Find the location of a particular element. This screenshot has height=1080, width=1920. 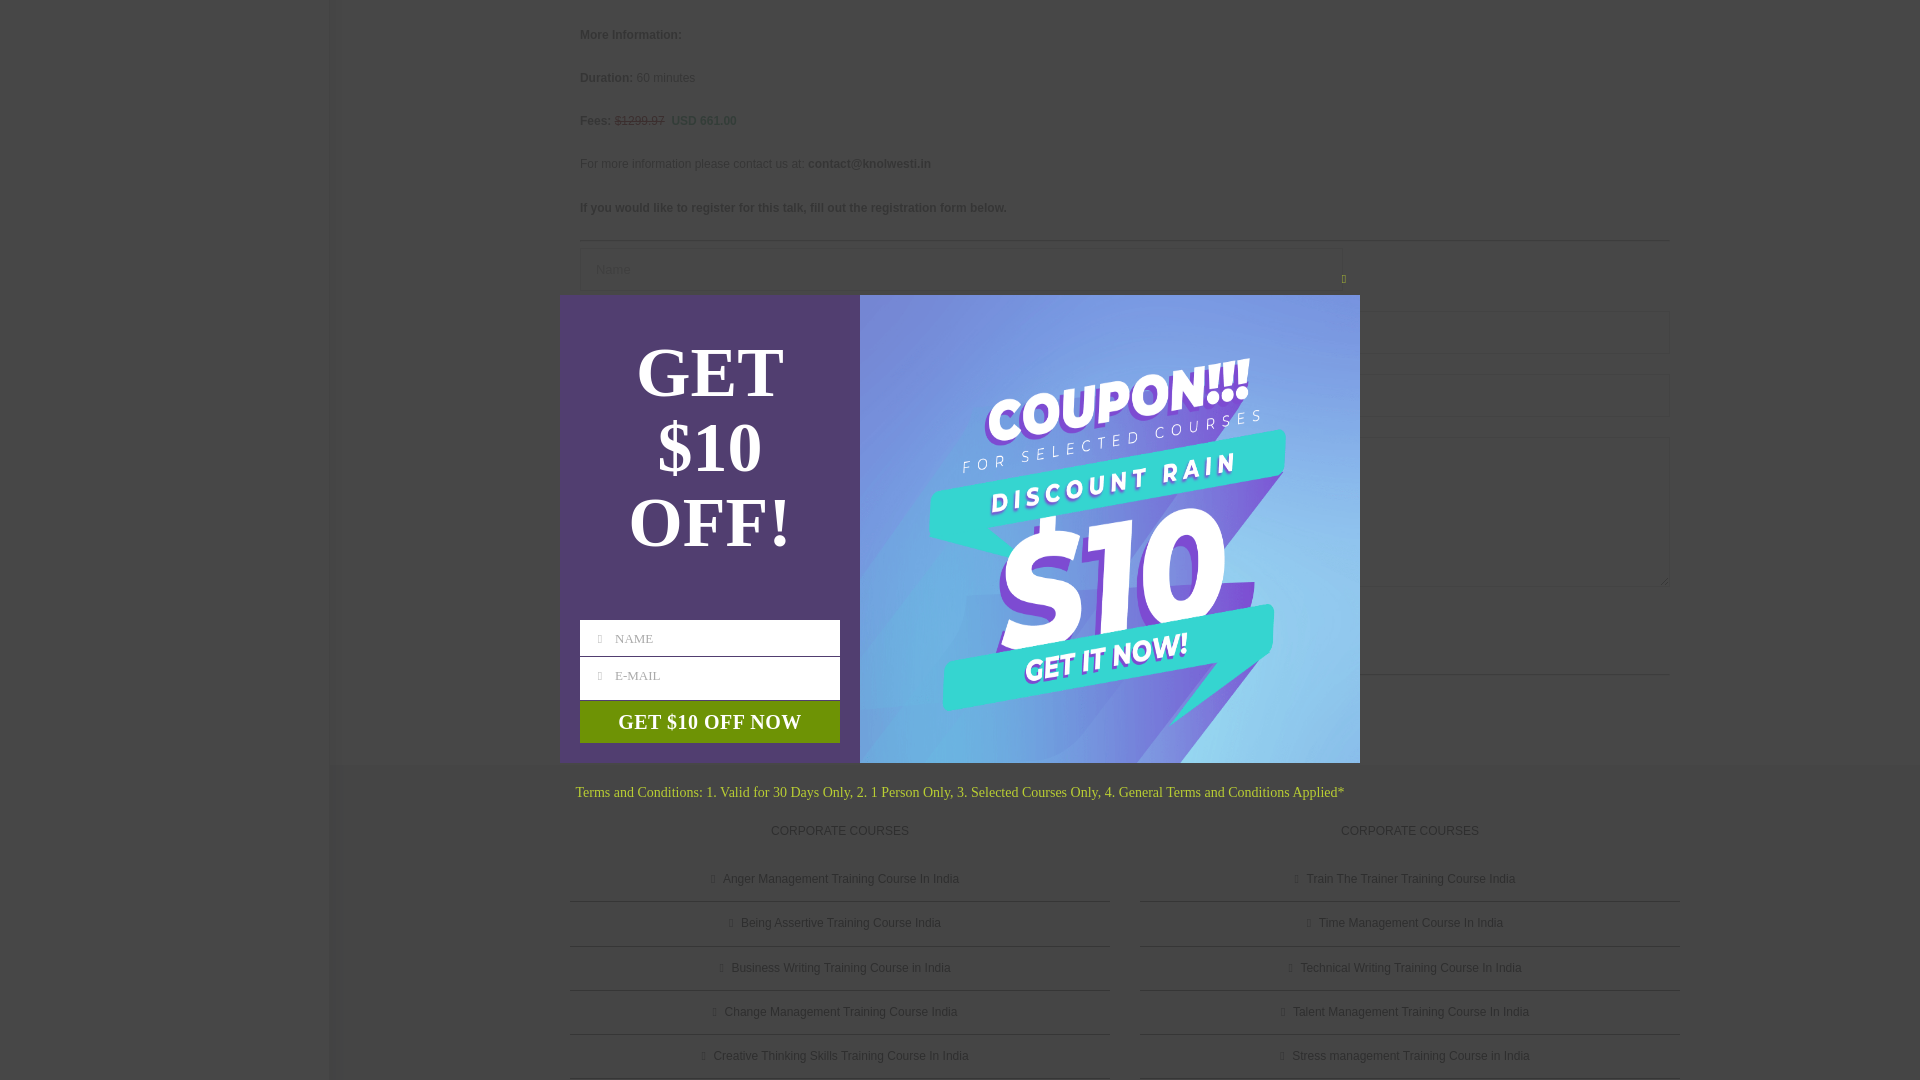

submit is located at coordinates (616, 627).